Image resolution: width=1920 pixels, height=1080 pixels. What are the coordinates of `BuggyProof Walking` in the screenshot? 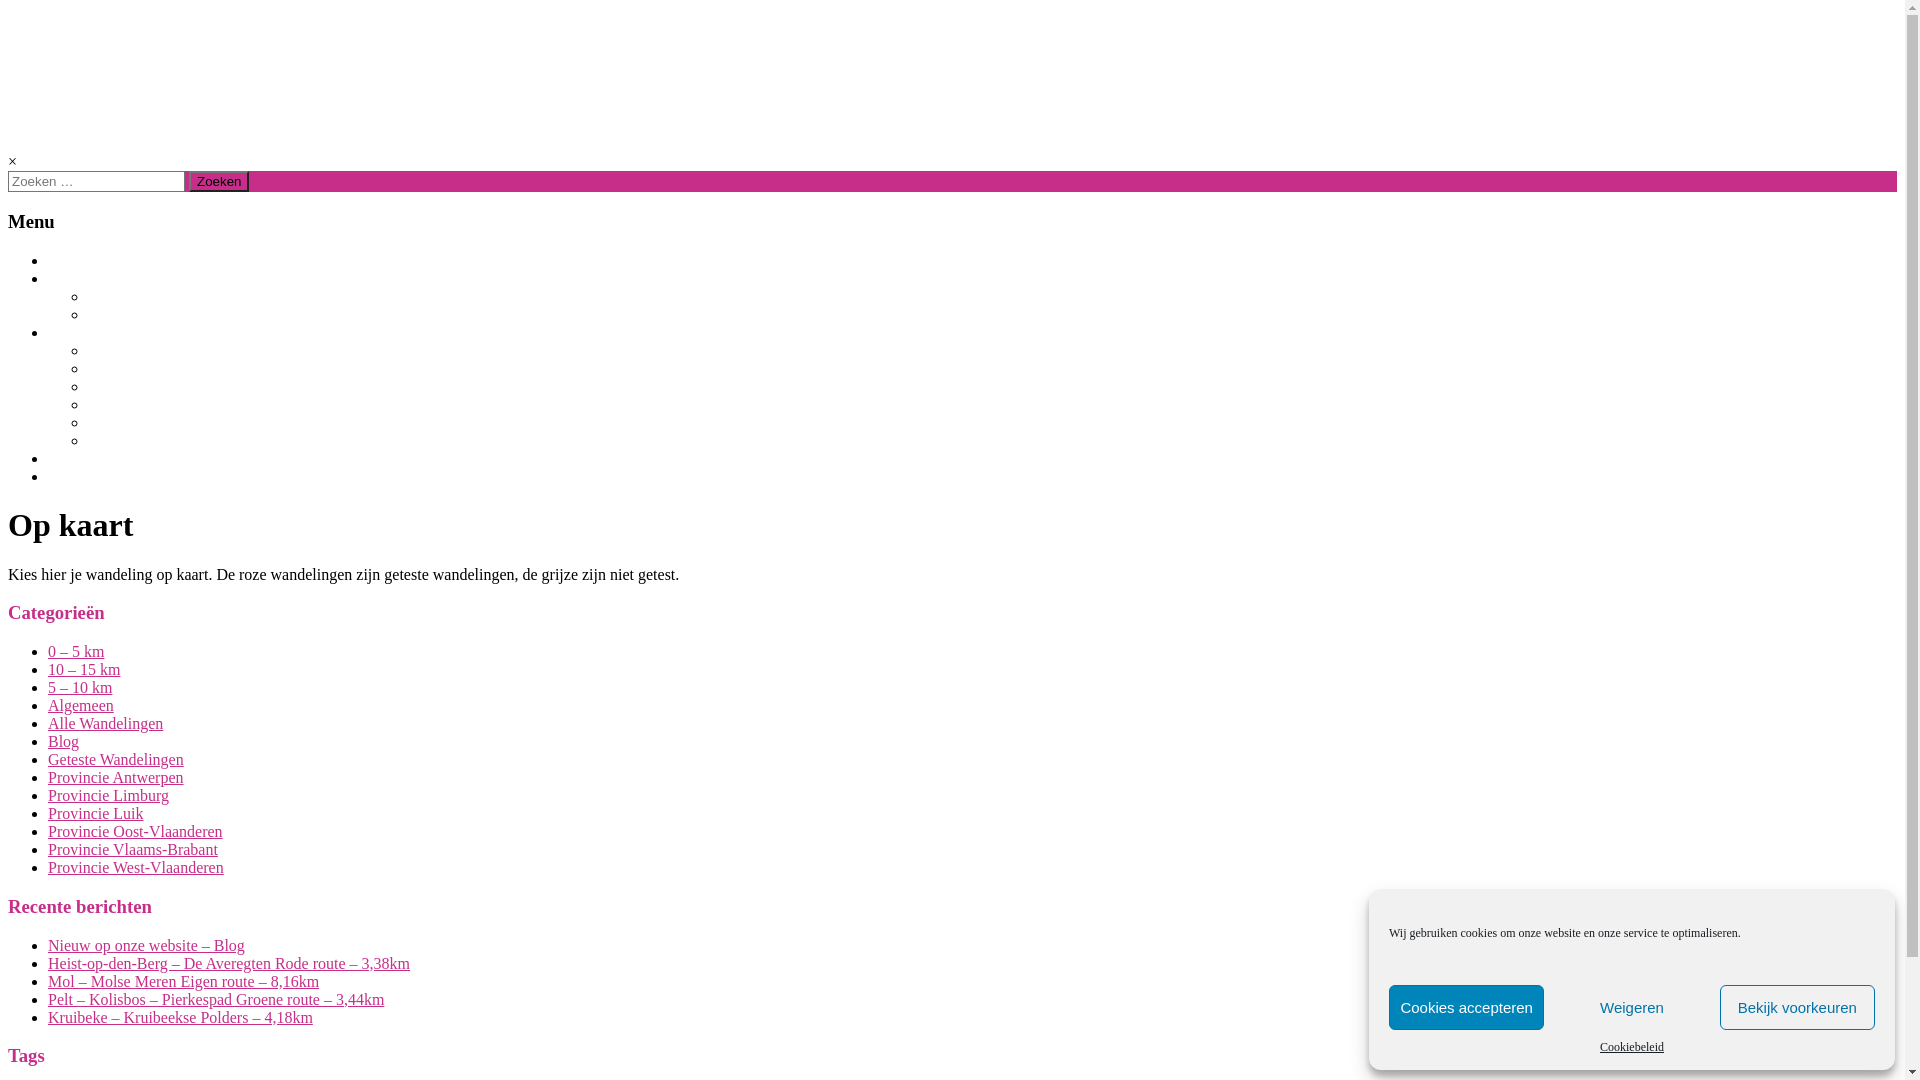 It's located at (224, 68).